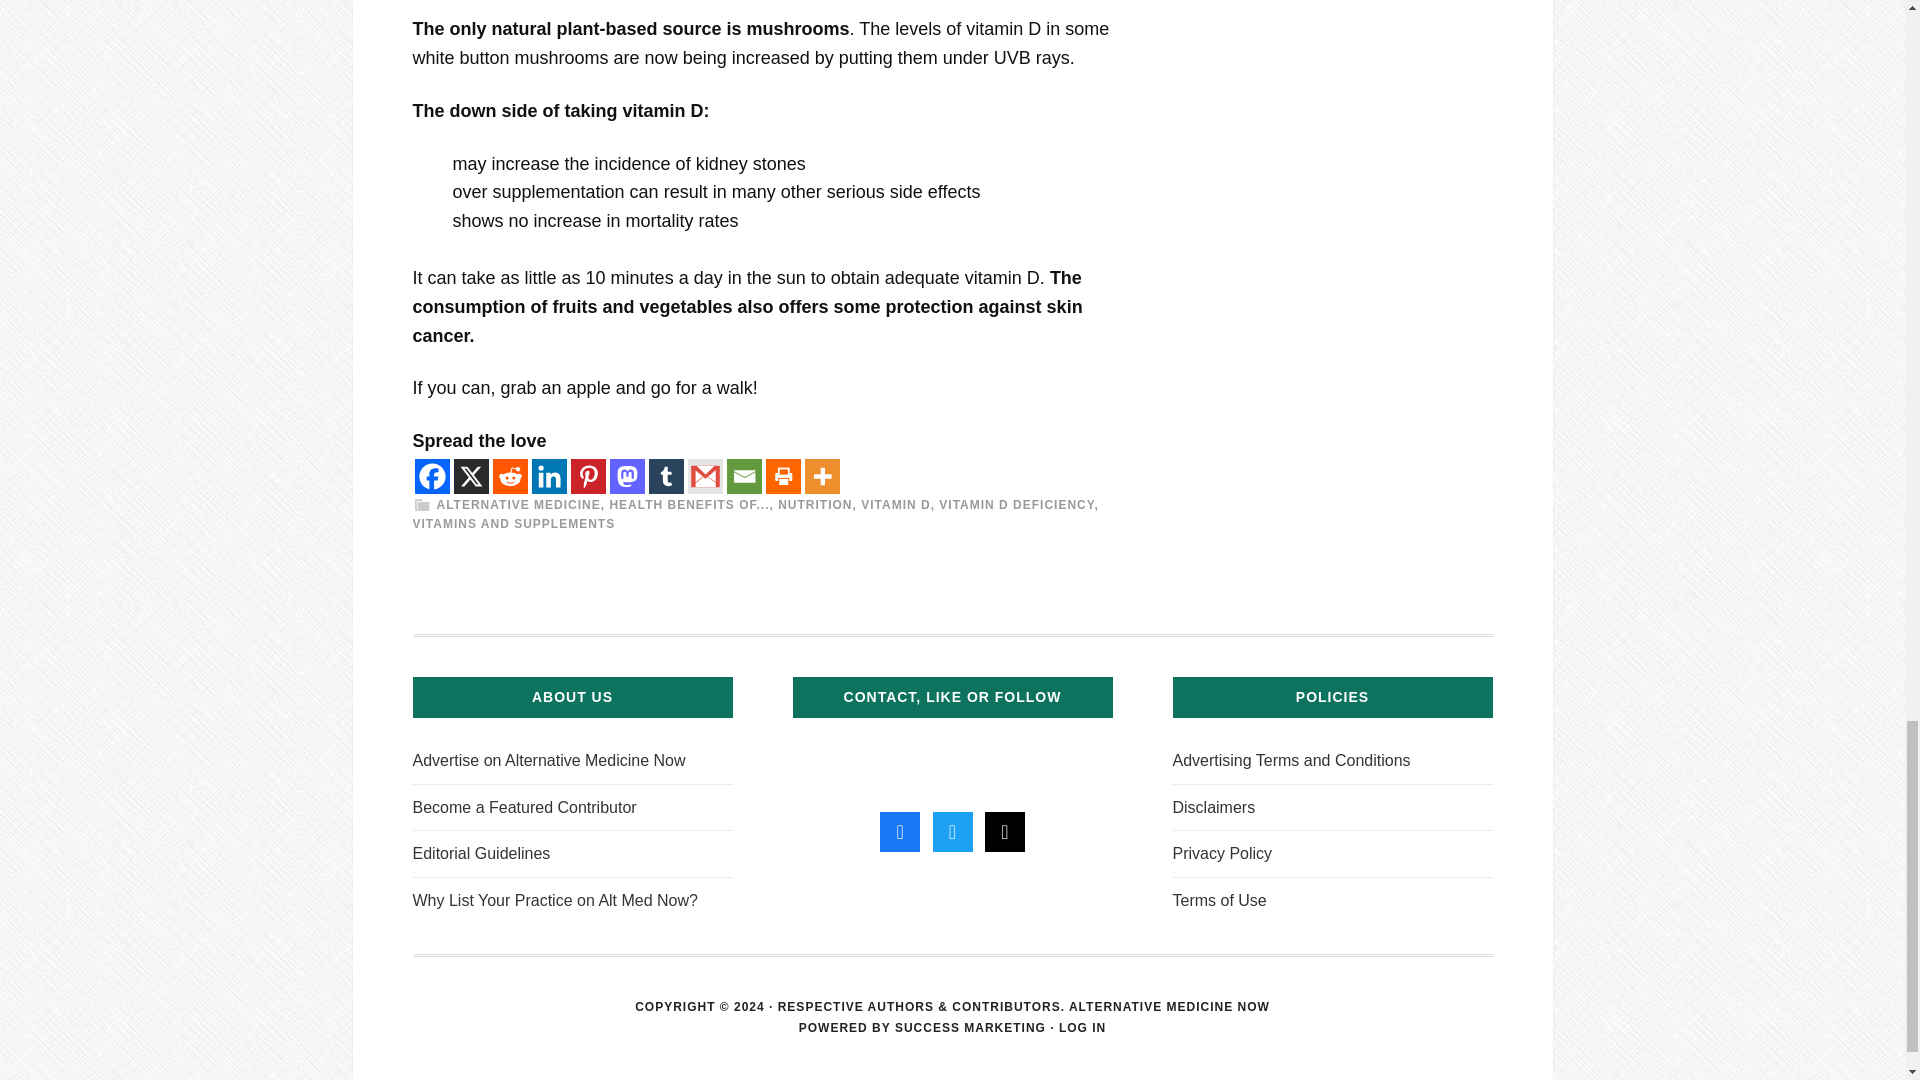 Image resolution: width=1920 pixels, height=1080 pixels. What do you see at coordinates (524, 808) in the screenshot?
I see `Become a Featured Contributor` at bounding box center [524, 808].